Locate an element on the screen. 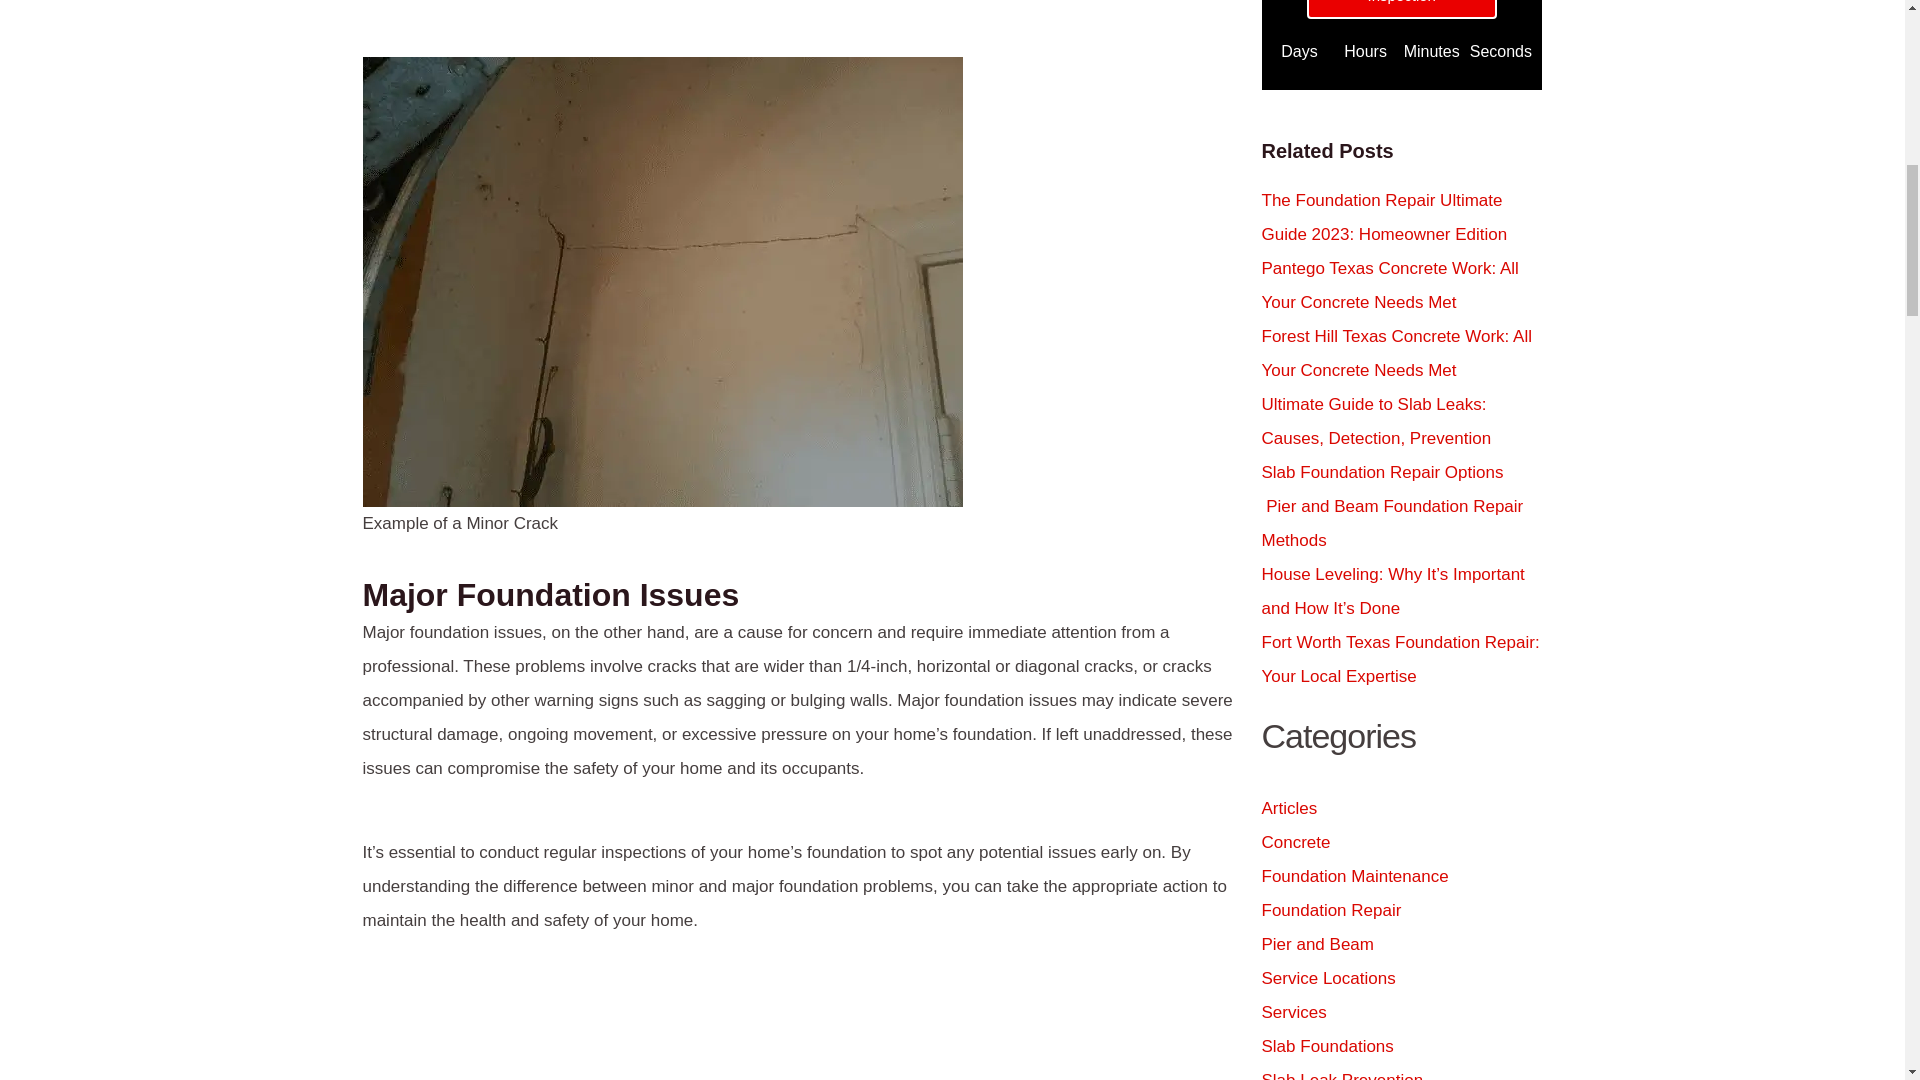 Image resolution: width=1920 pixels, height=1080 pixels. Slab Leak Prevention is located at coordinates (1342, 1076).